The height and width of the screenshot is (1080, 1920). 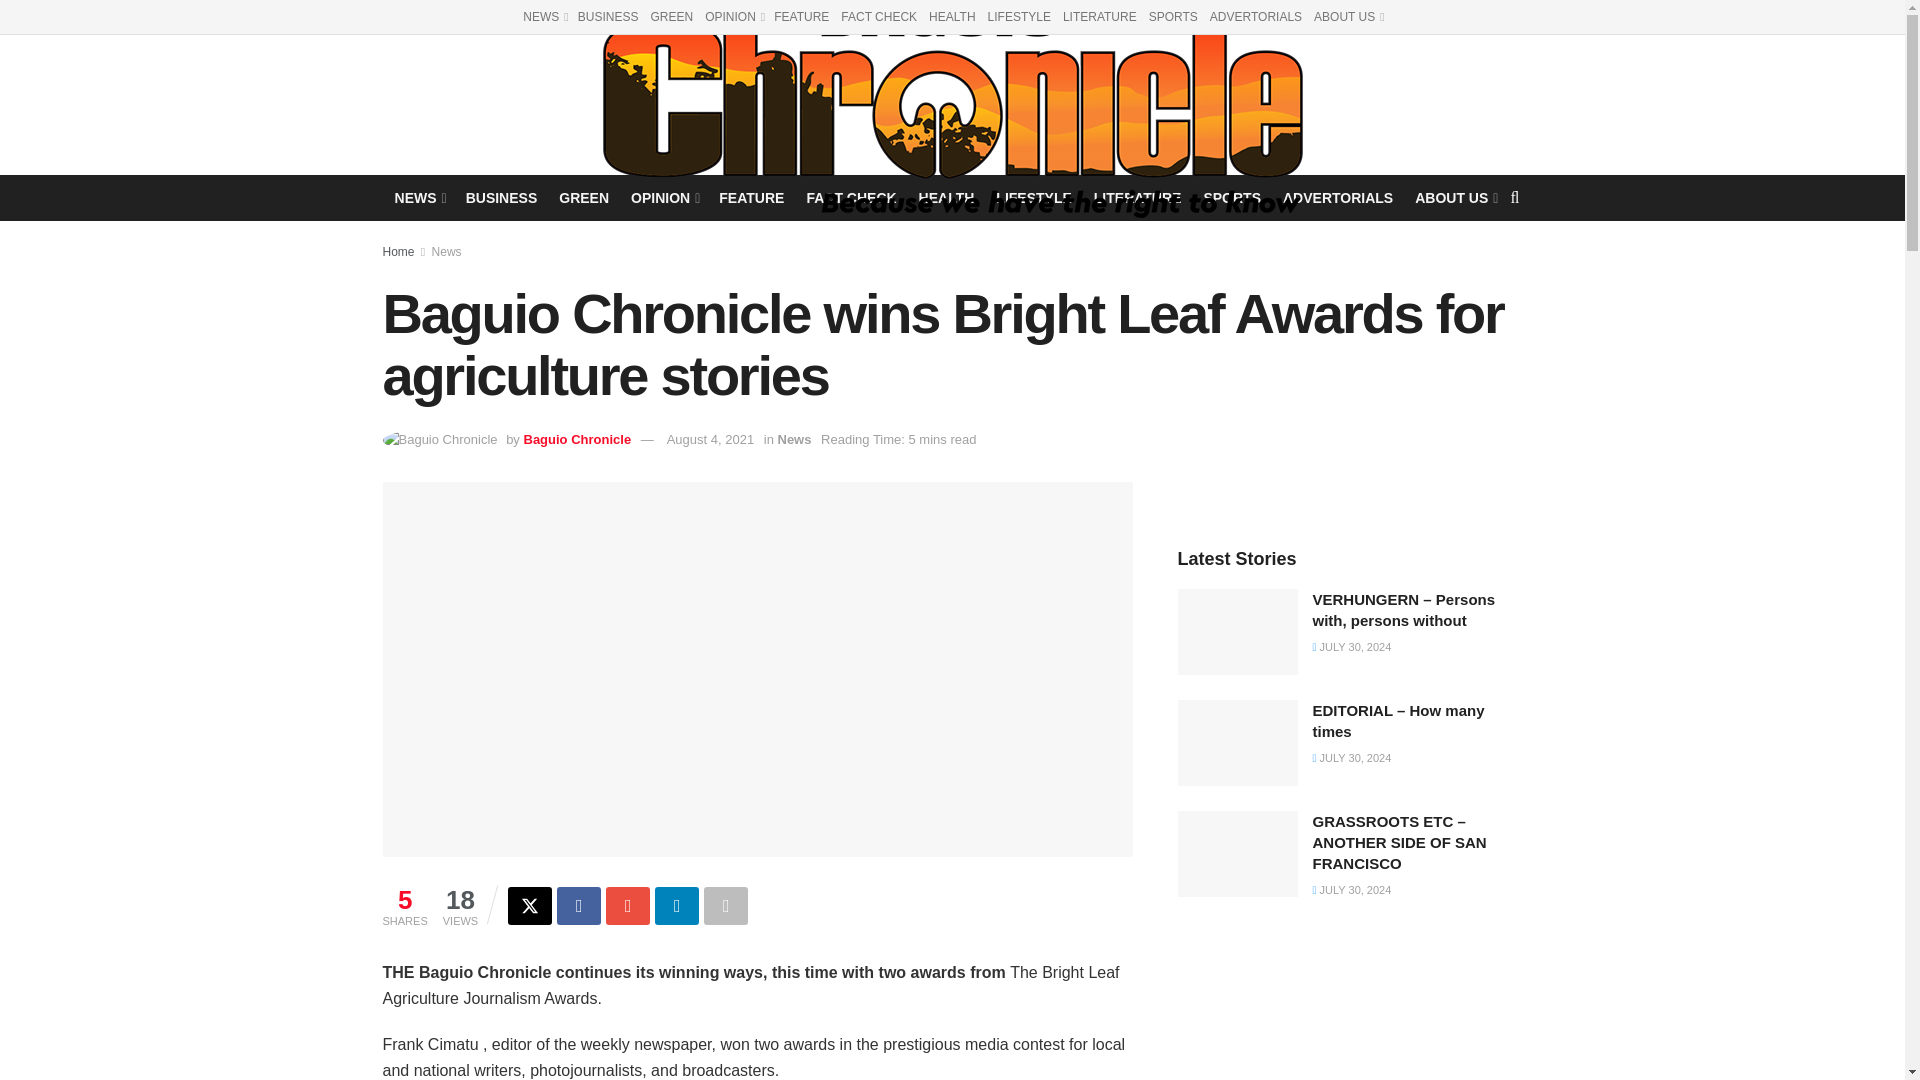 What do you see at coordinates (1138, 197) in the screenshot?
I see `LITERATURE` at bounding box center [1138, 197].